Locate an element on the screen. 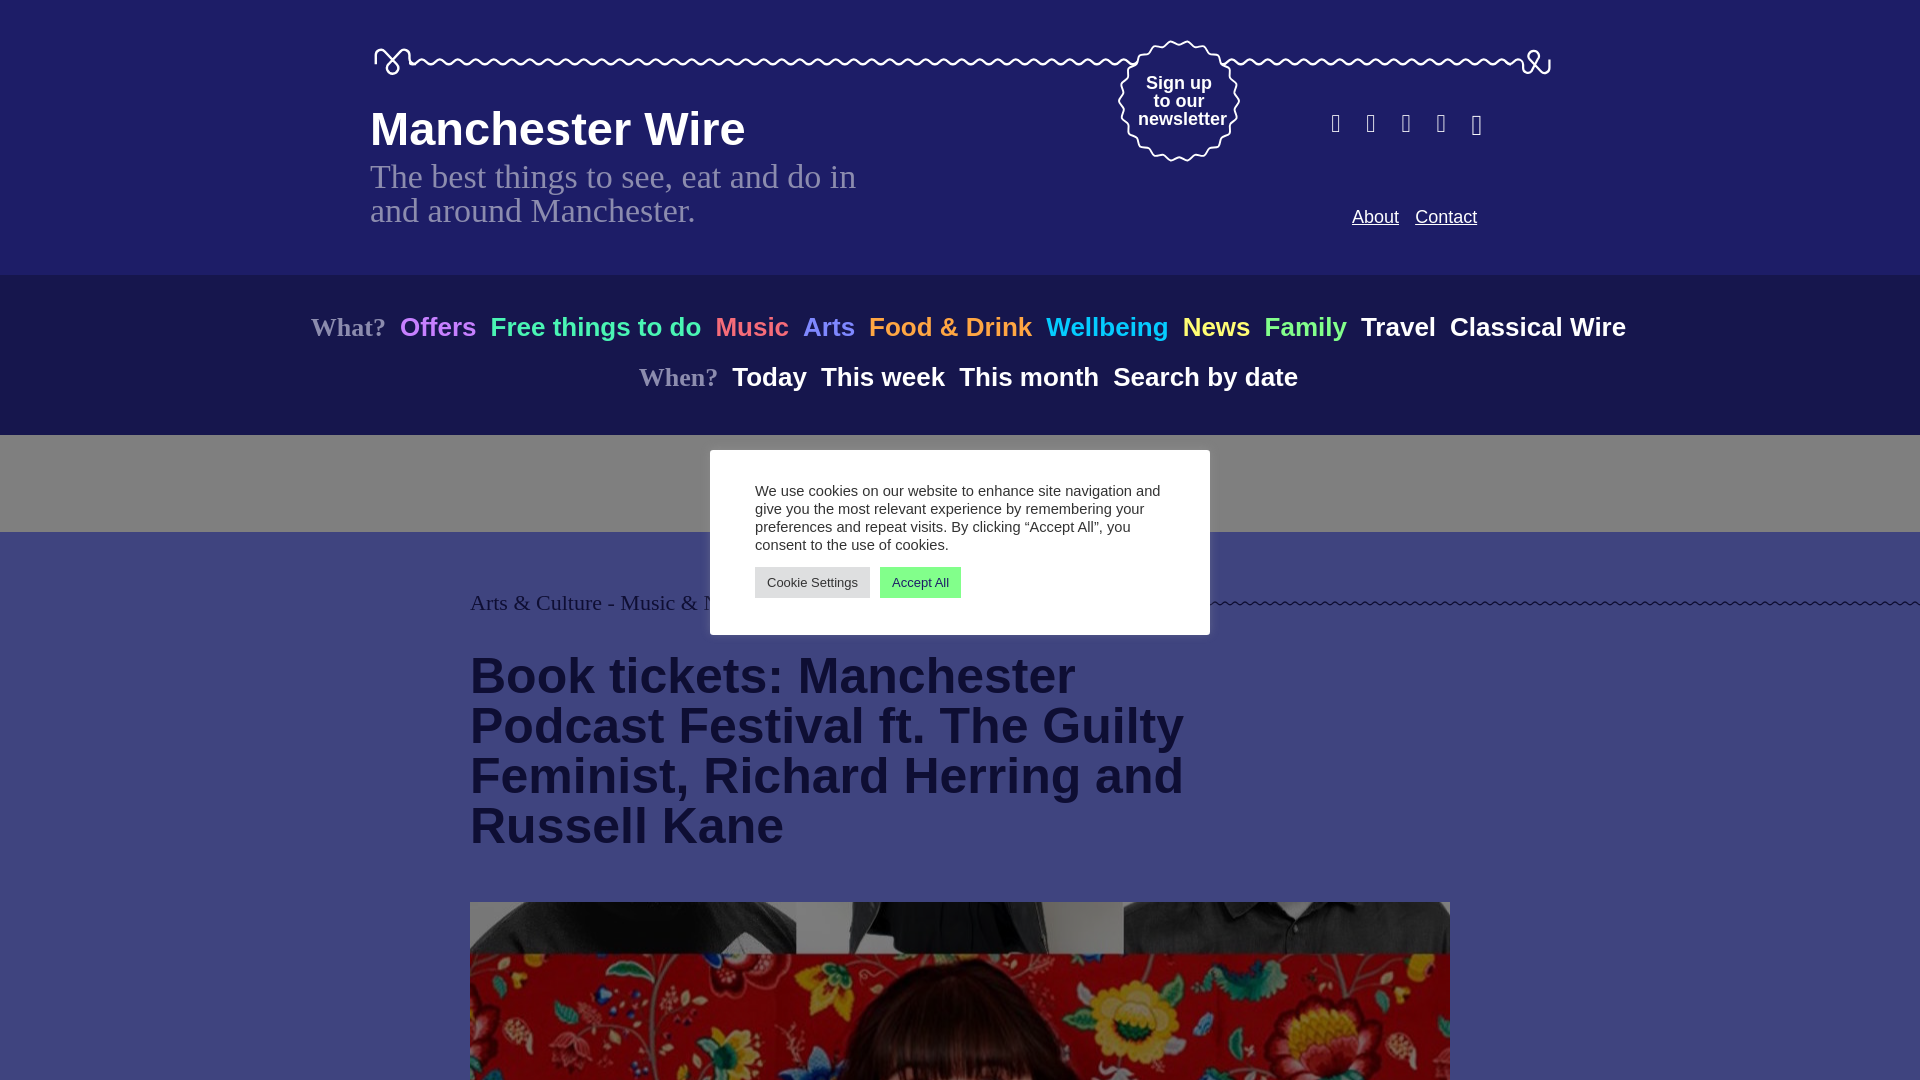 This screenshot has width=1920, height=1080. Arts is located at coordinates (828, 326).